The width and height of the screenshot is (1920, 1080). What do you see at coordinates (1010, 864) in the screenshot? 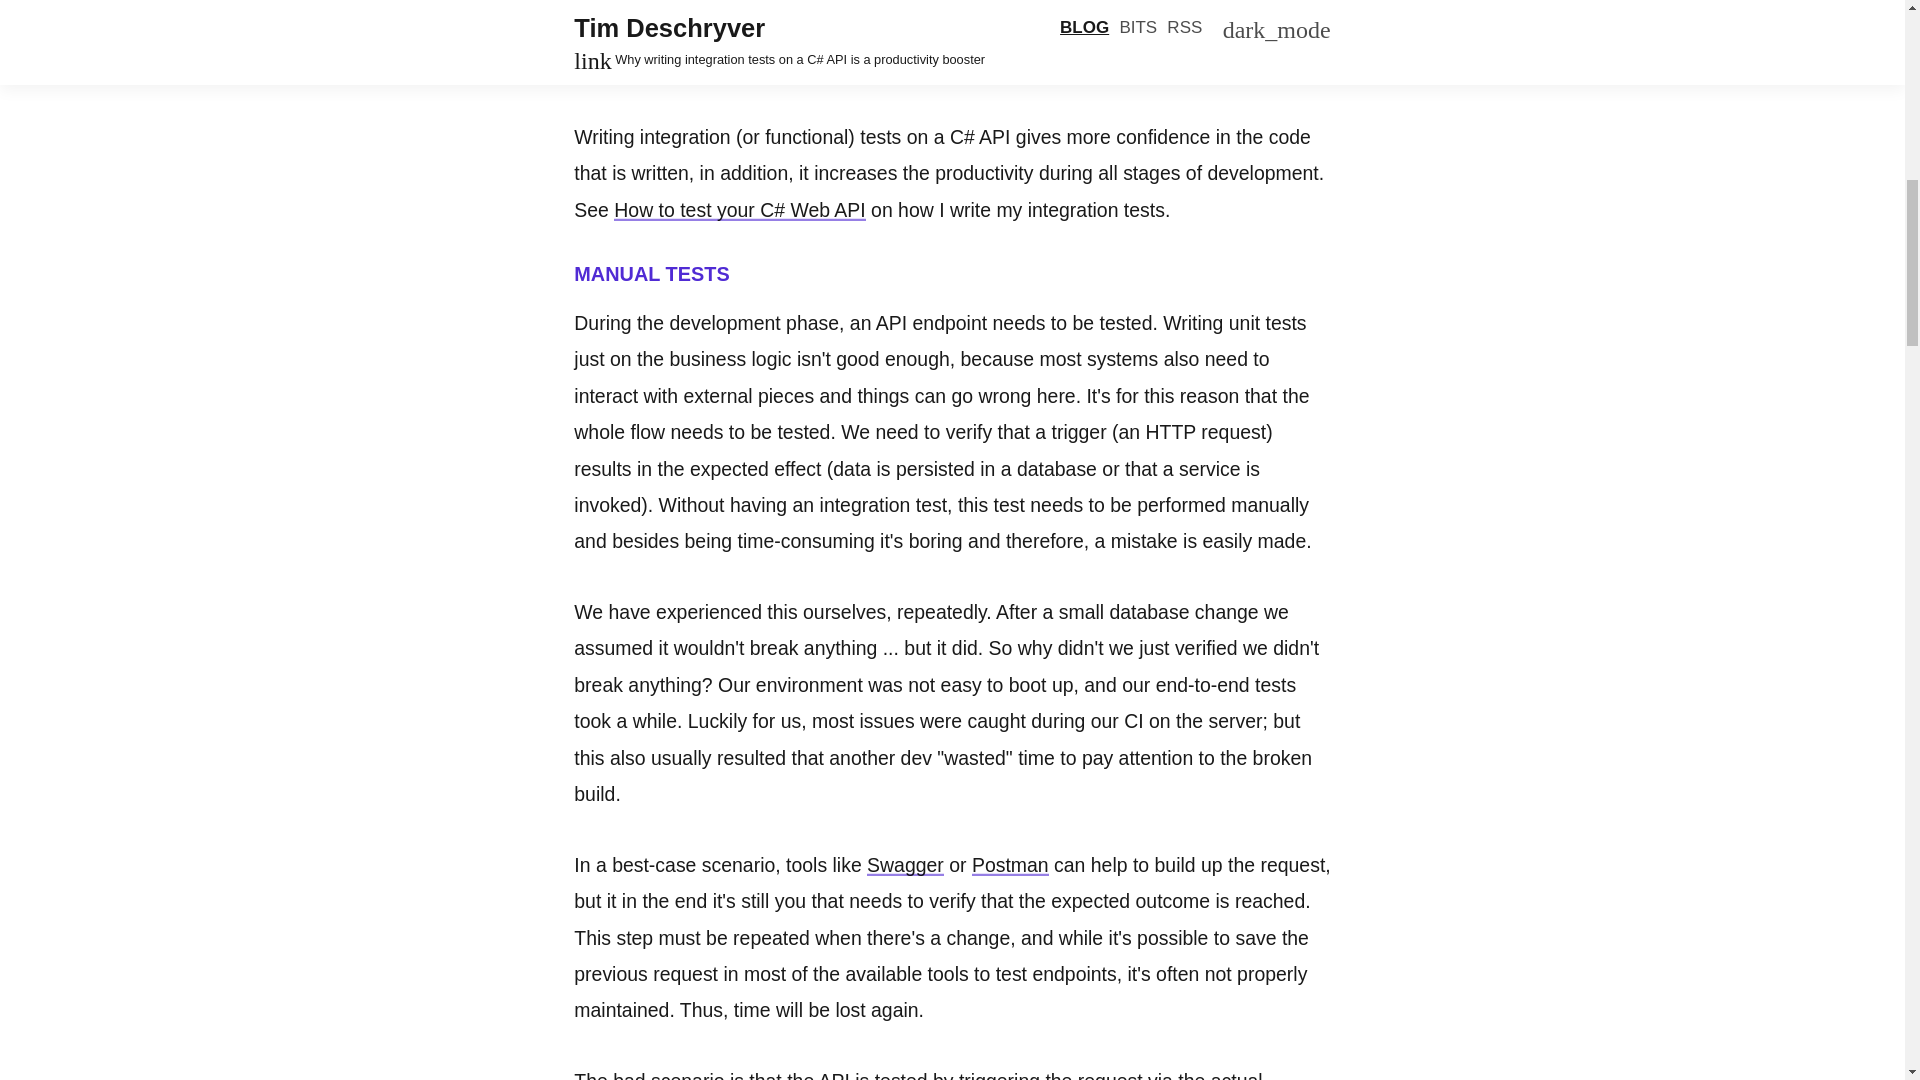
I see `Postman` at bounding box center [1010, 864].